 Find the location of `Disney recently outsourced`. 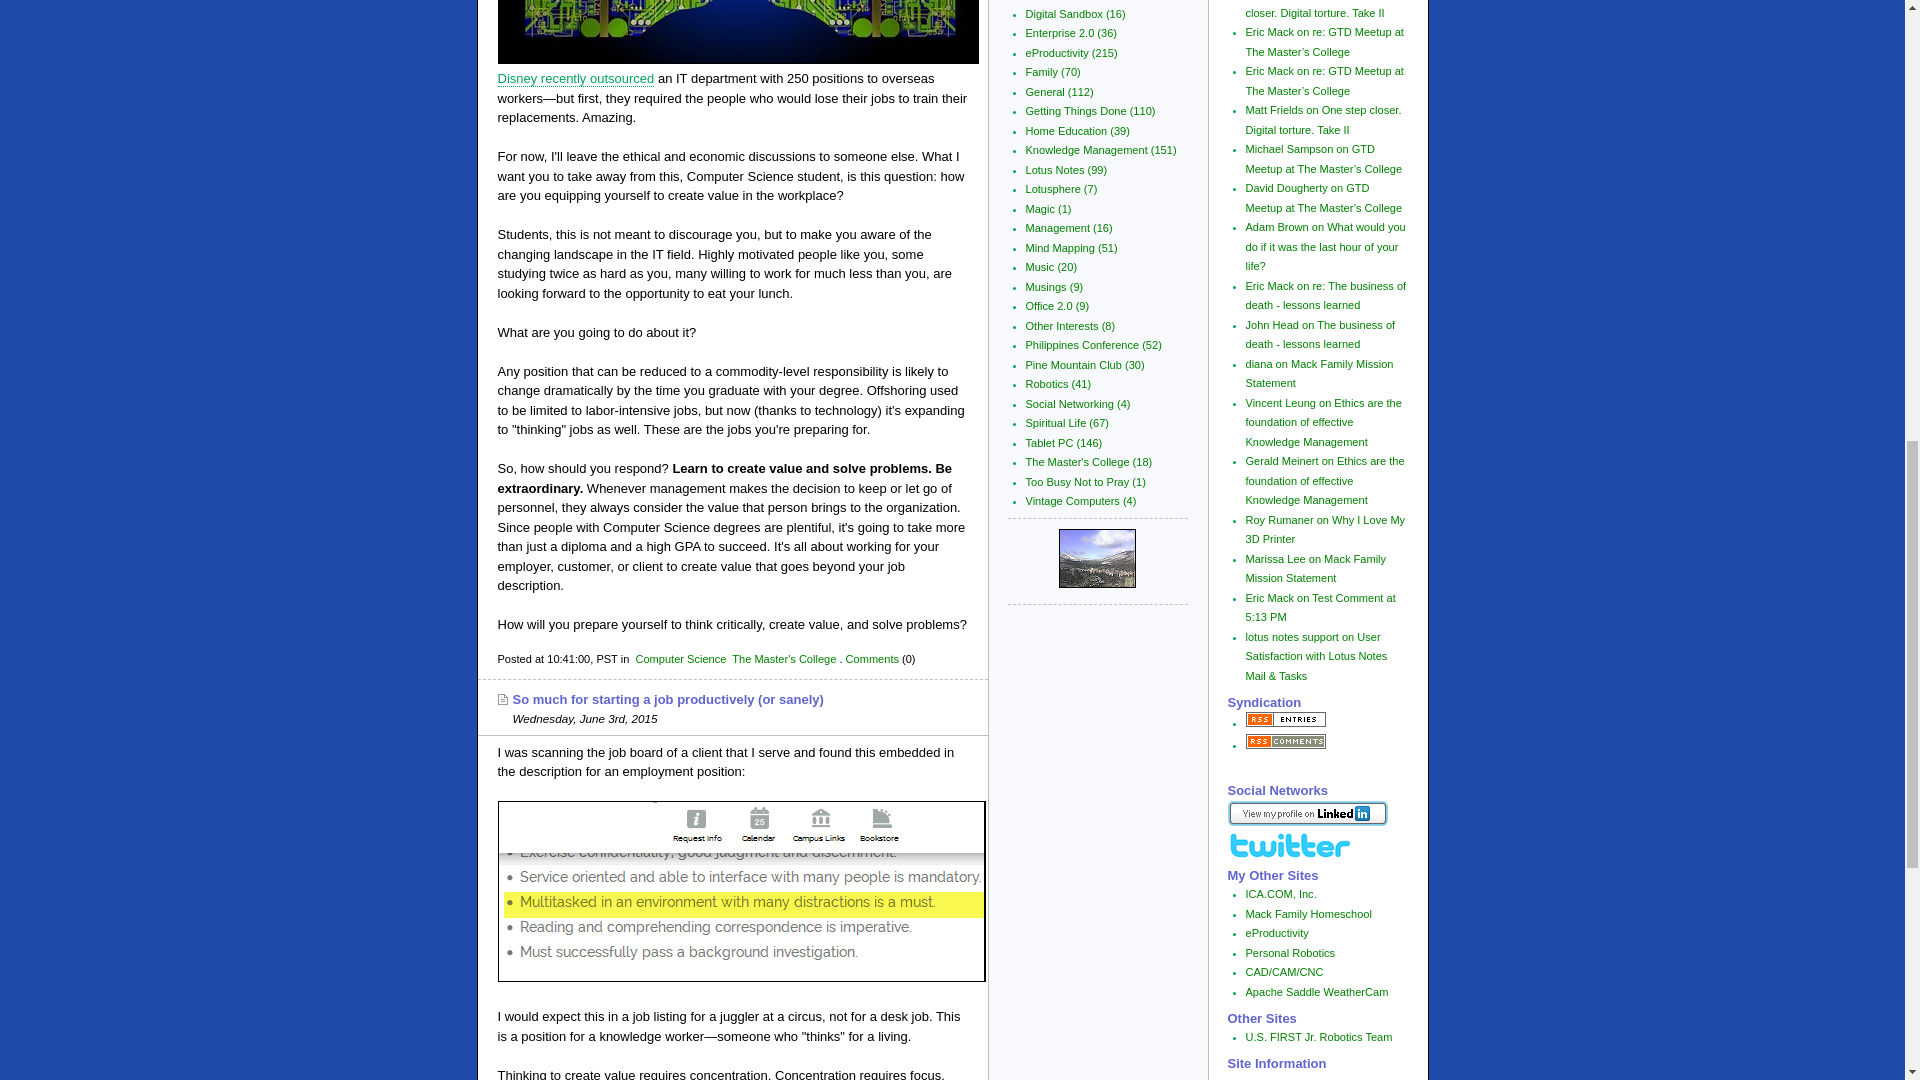

Disney recently outsourced is located at coordinates (576, 79).